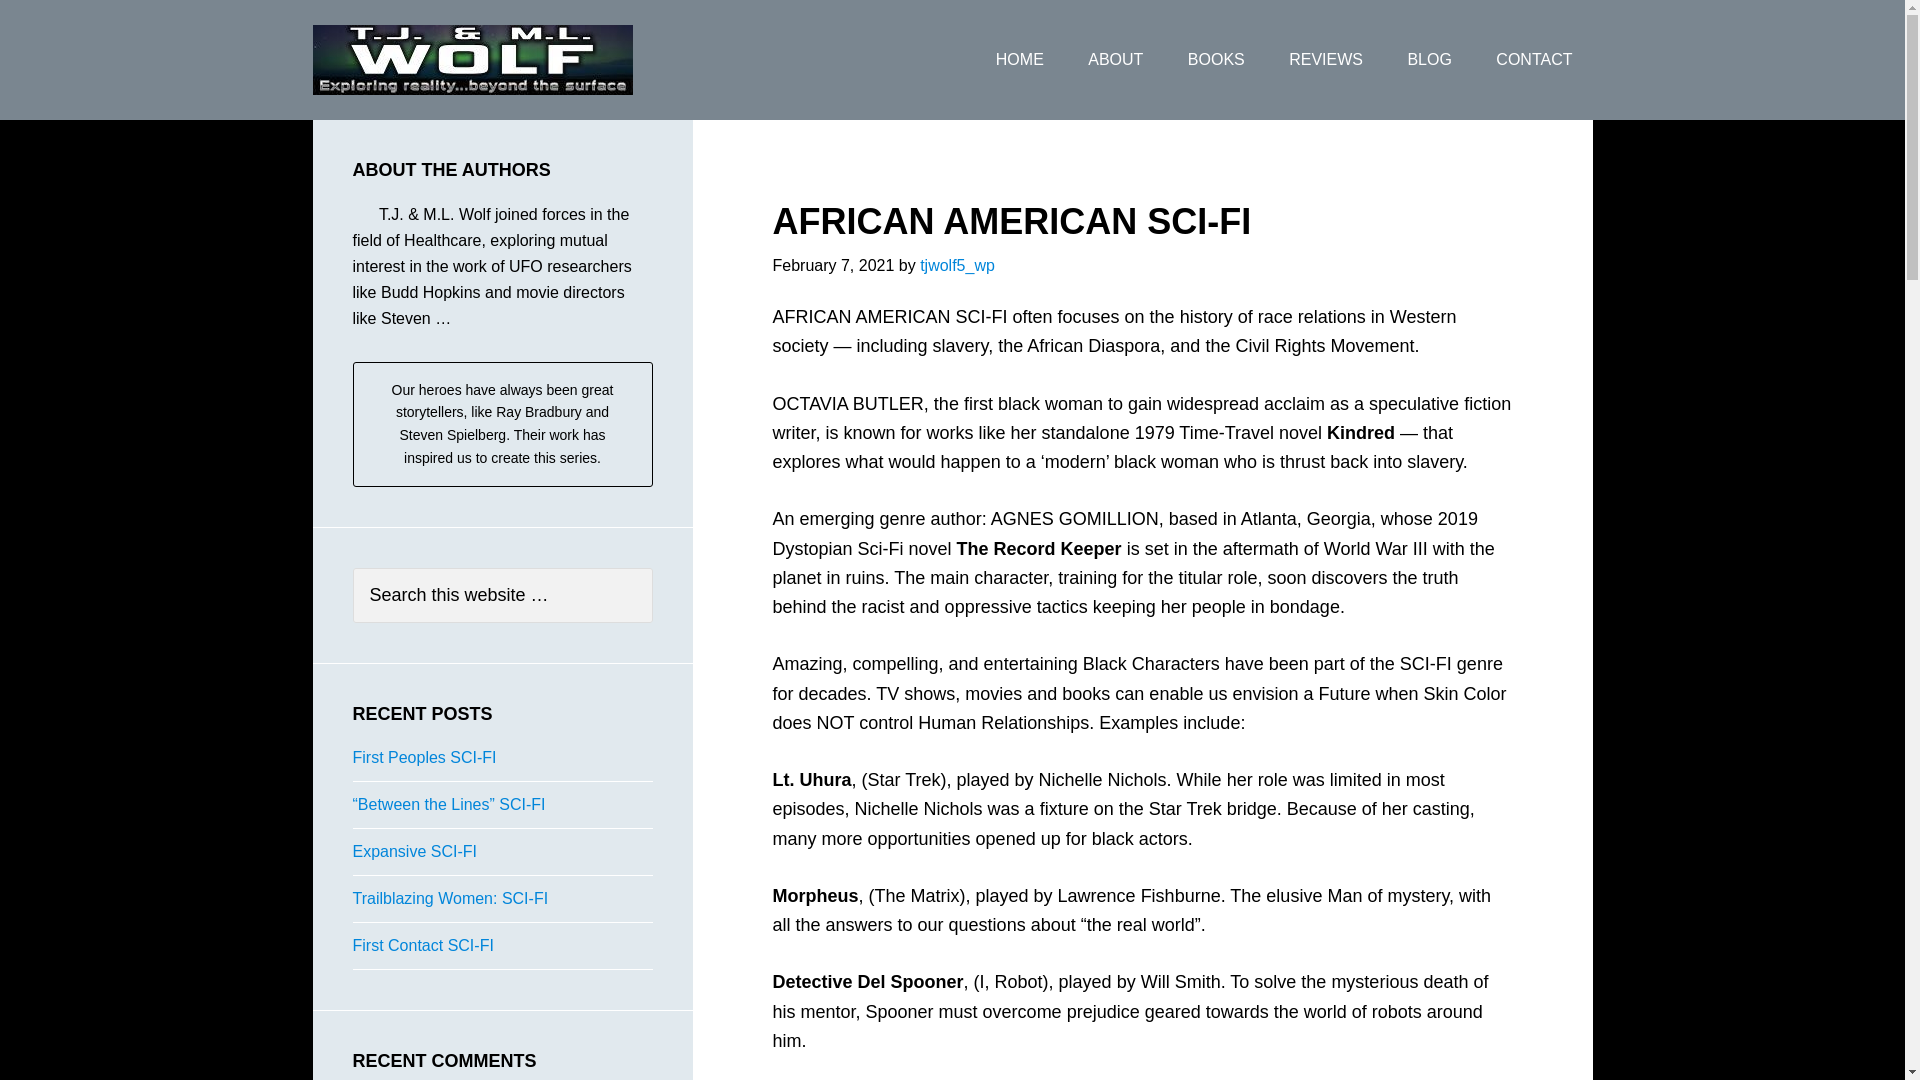 The height and width of the screenshot is (1080, 1920). Describe the element at coordinates (1326, 60) in the screenshot. I see `REVIEWS` at that location.